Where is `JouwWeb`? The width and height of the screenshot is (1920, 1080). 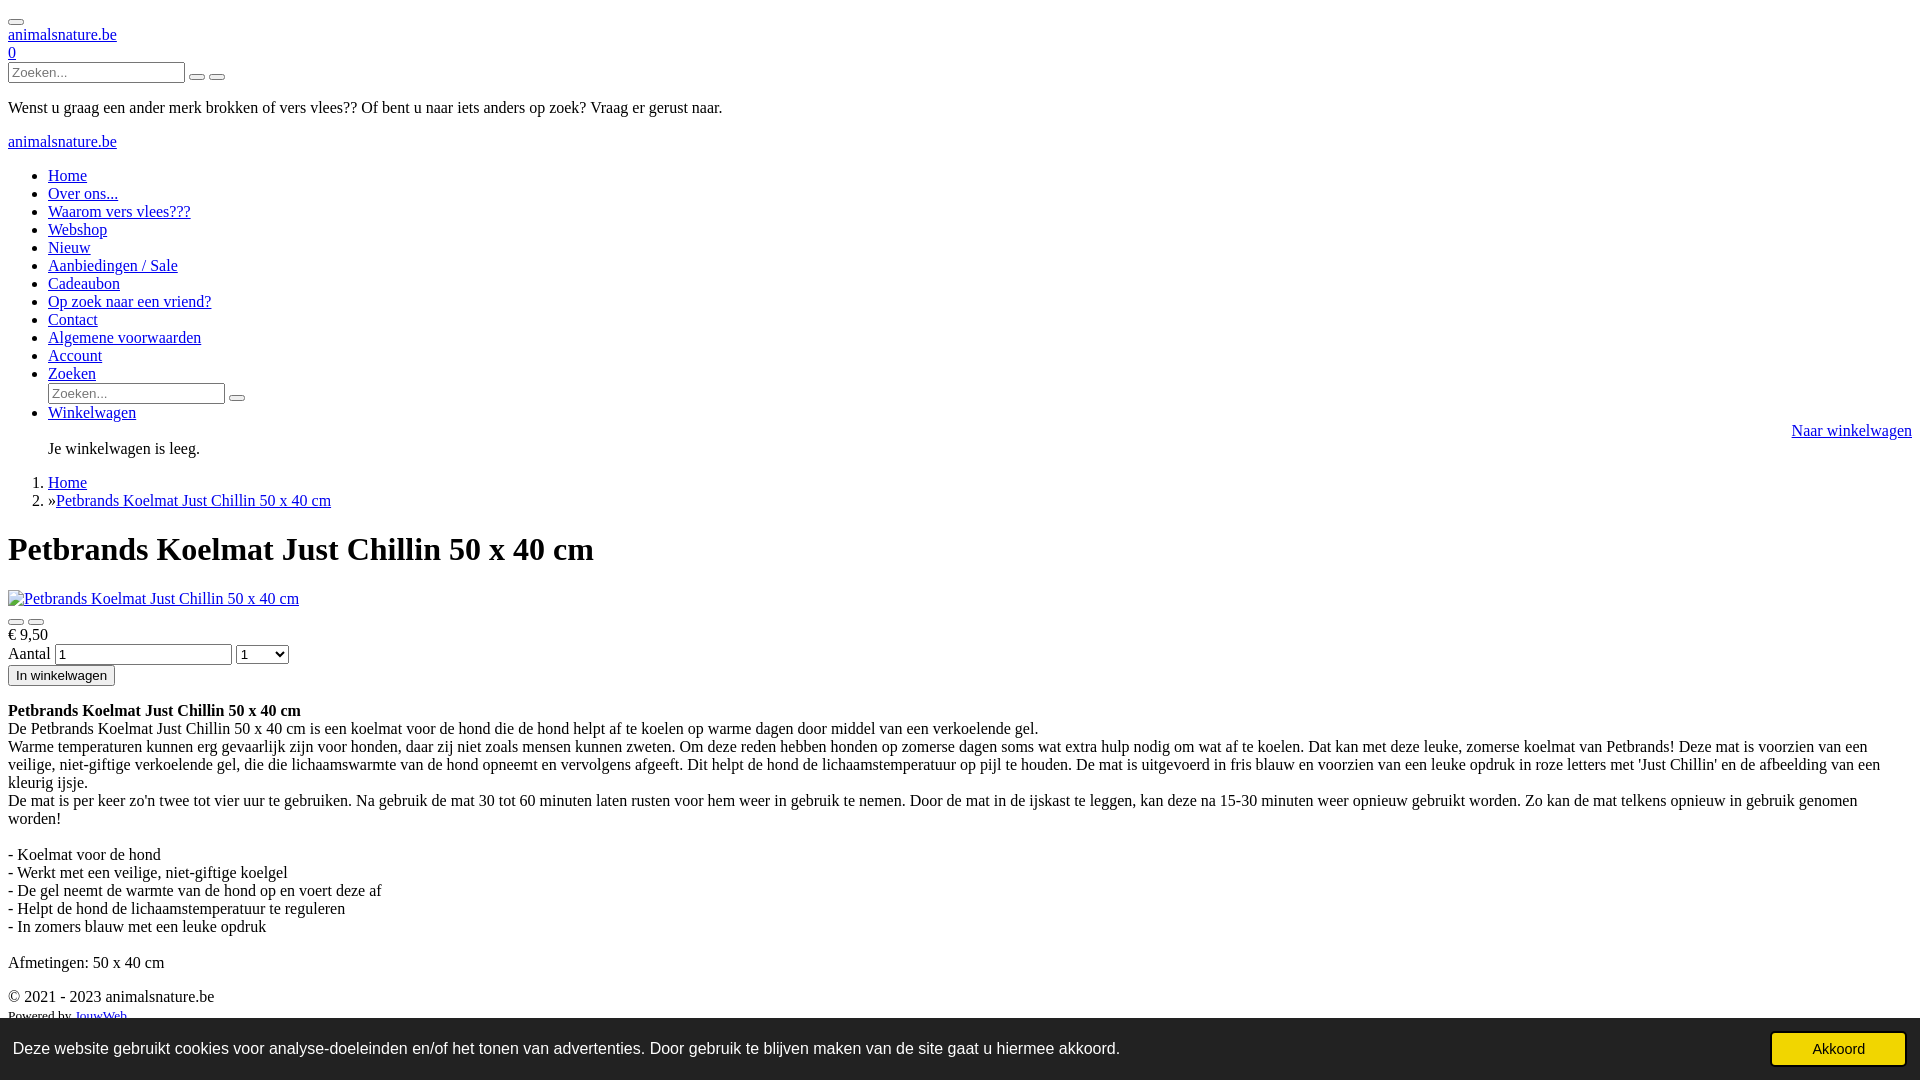 JouwWeb is located at coordinates (101, 1016).